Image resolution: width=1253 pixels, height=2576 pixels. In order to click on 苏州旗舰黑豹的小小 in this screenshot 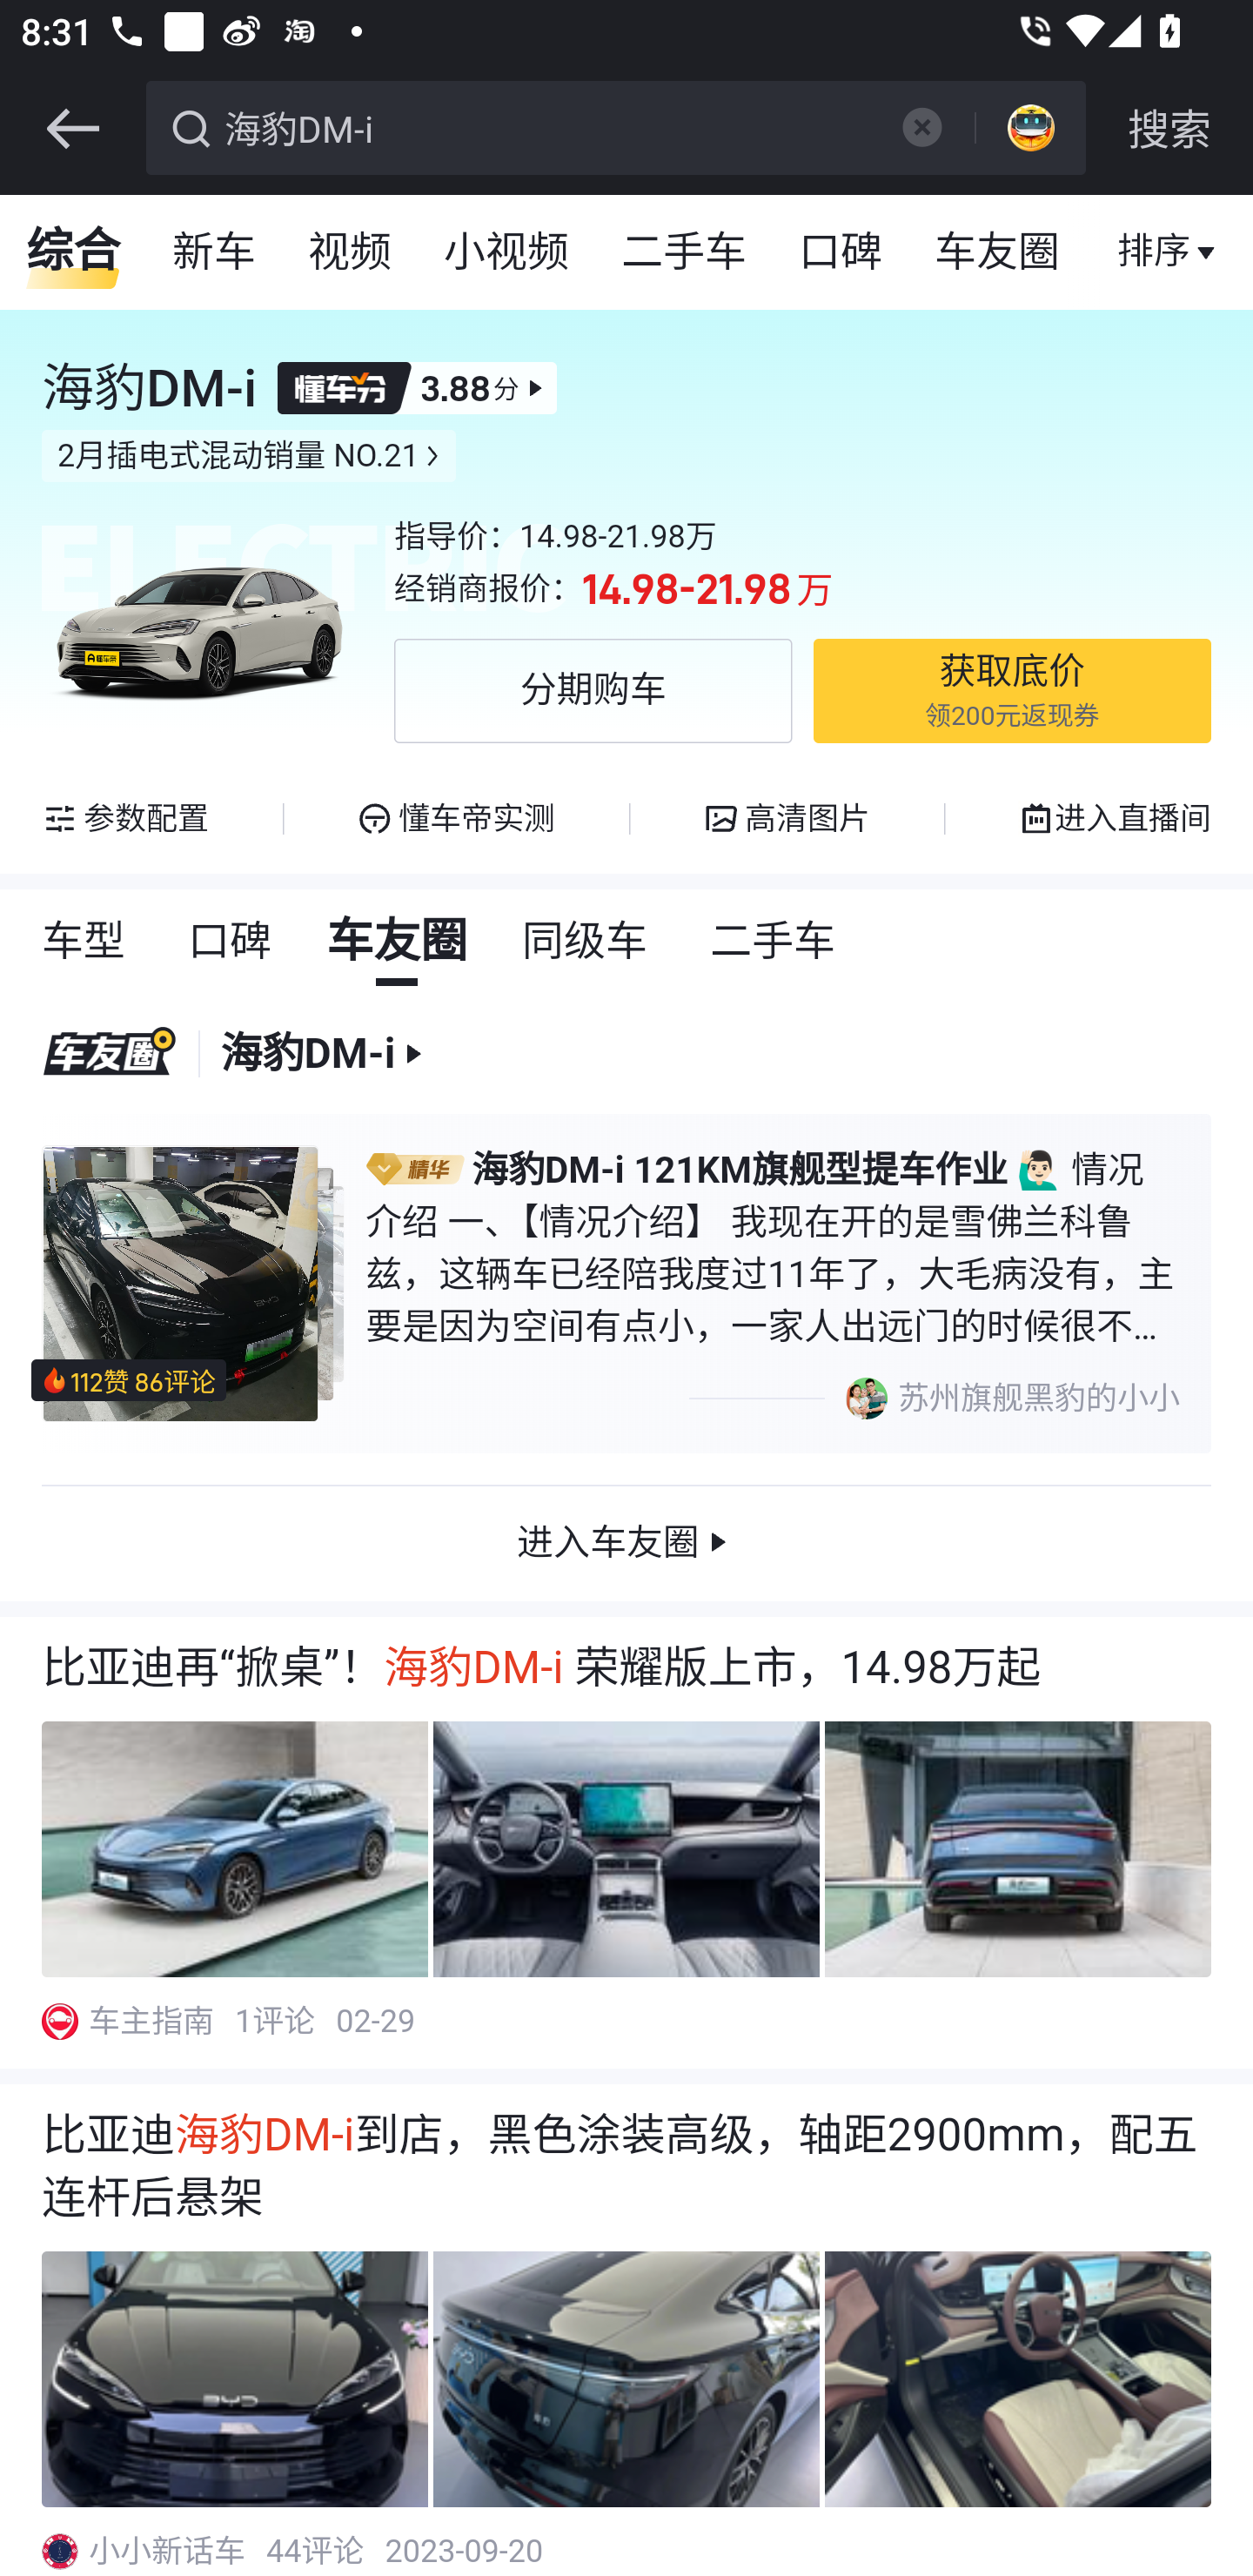, I will do `click(933, 1398)`.